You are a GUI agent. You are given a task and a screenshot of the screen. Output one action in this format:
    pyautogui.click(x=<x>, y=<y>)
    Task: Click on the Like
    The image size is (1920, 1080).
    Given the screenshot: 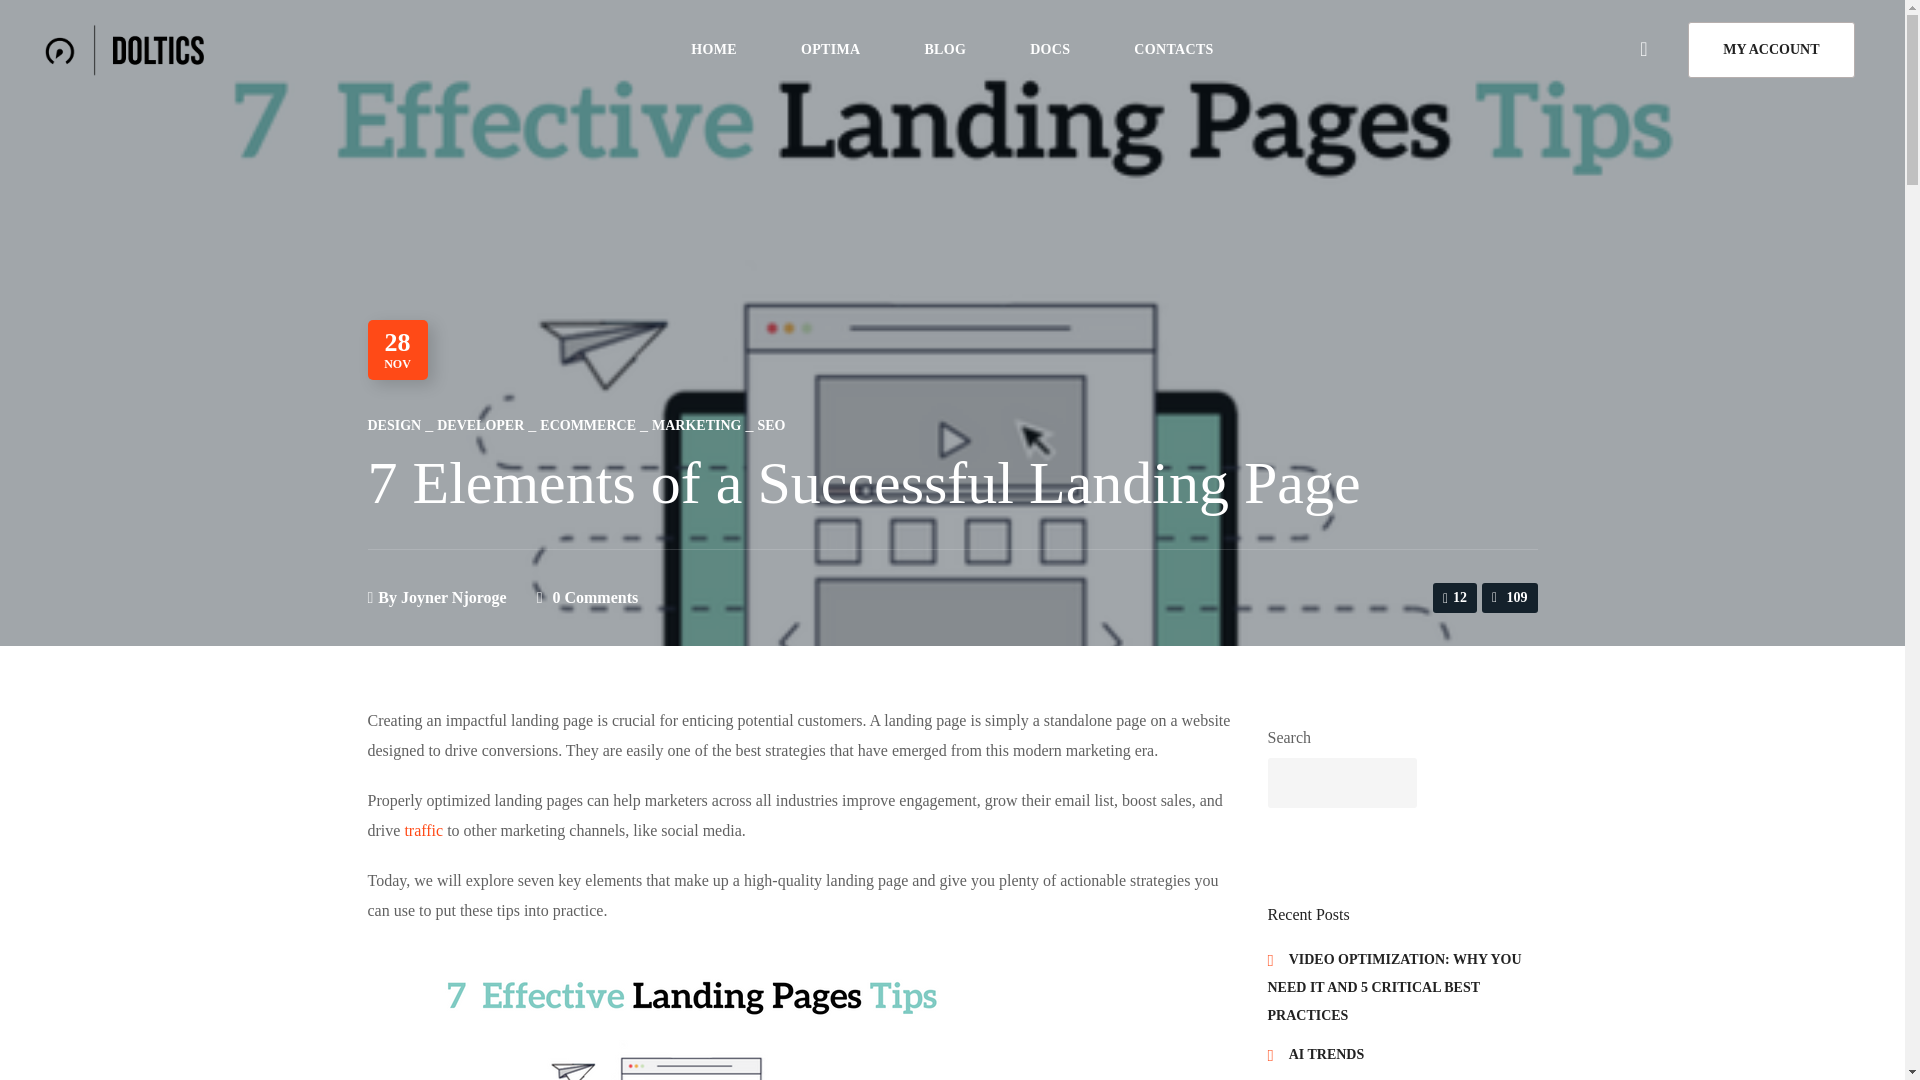 What is the action you would take?
    pyautogui.click(x=1454, y=598)
    